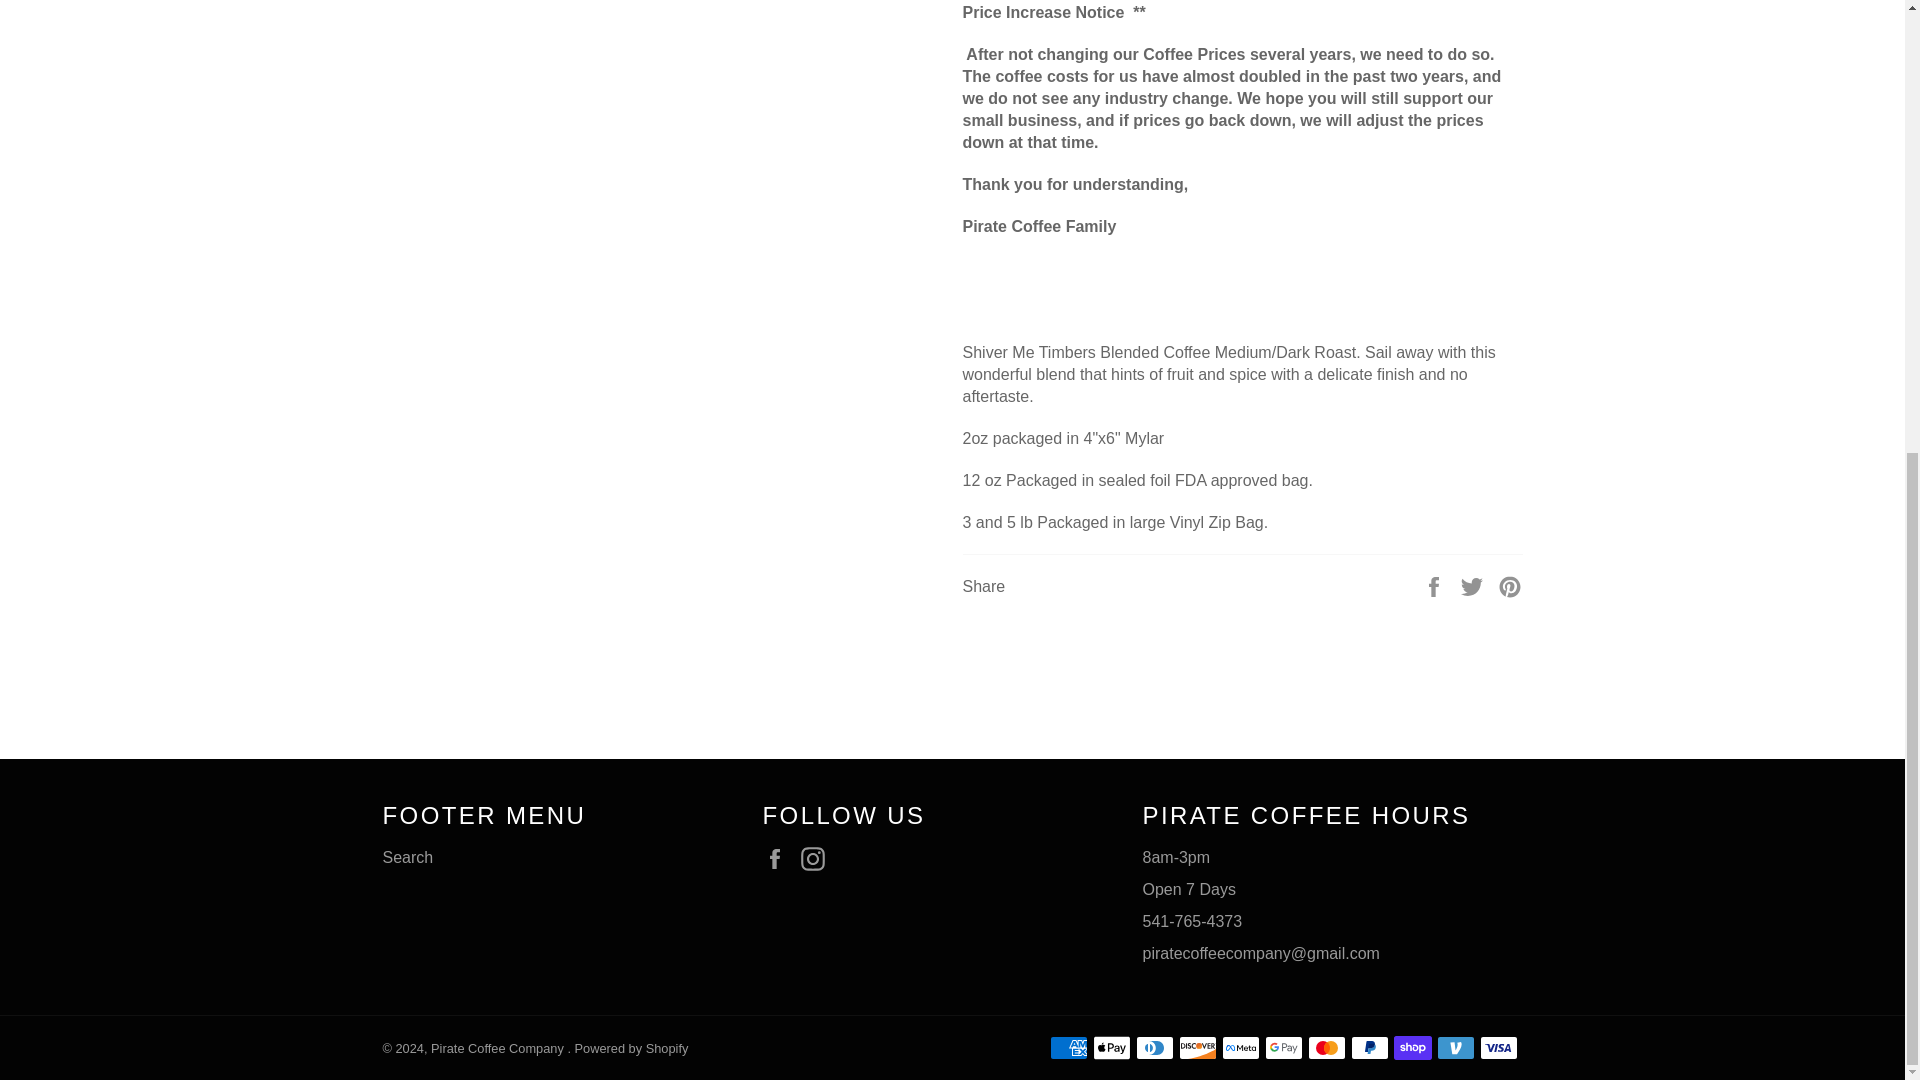 This screenshot has width=1920, height=1080. Describe the element at coordinates (779, 858) in the screenshot. I see `Facebook` at that location.